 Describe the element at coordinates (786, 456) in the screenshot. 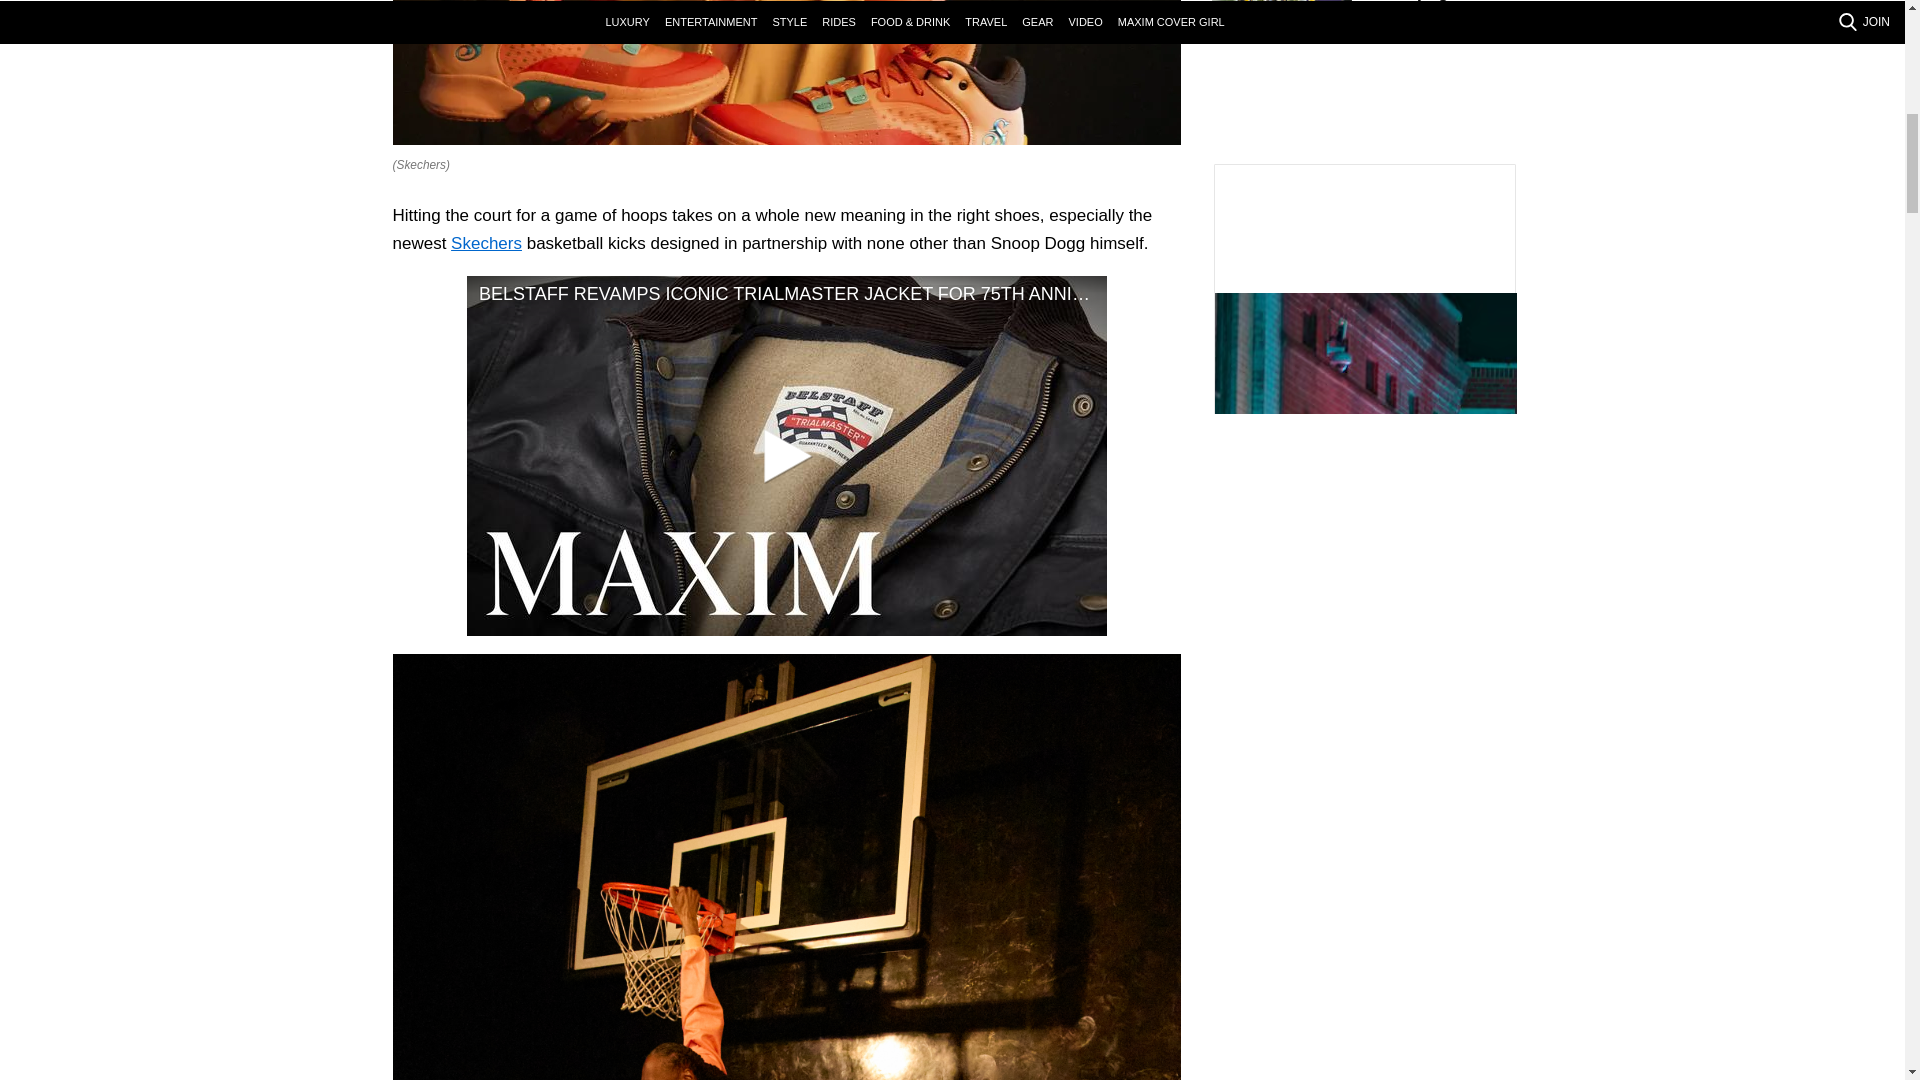

I see `Play Video` at that location.